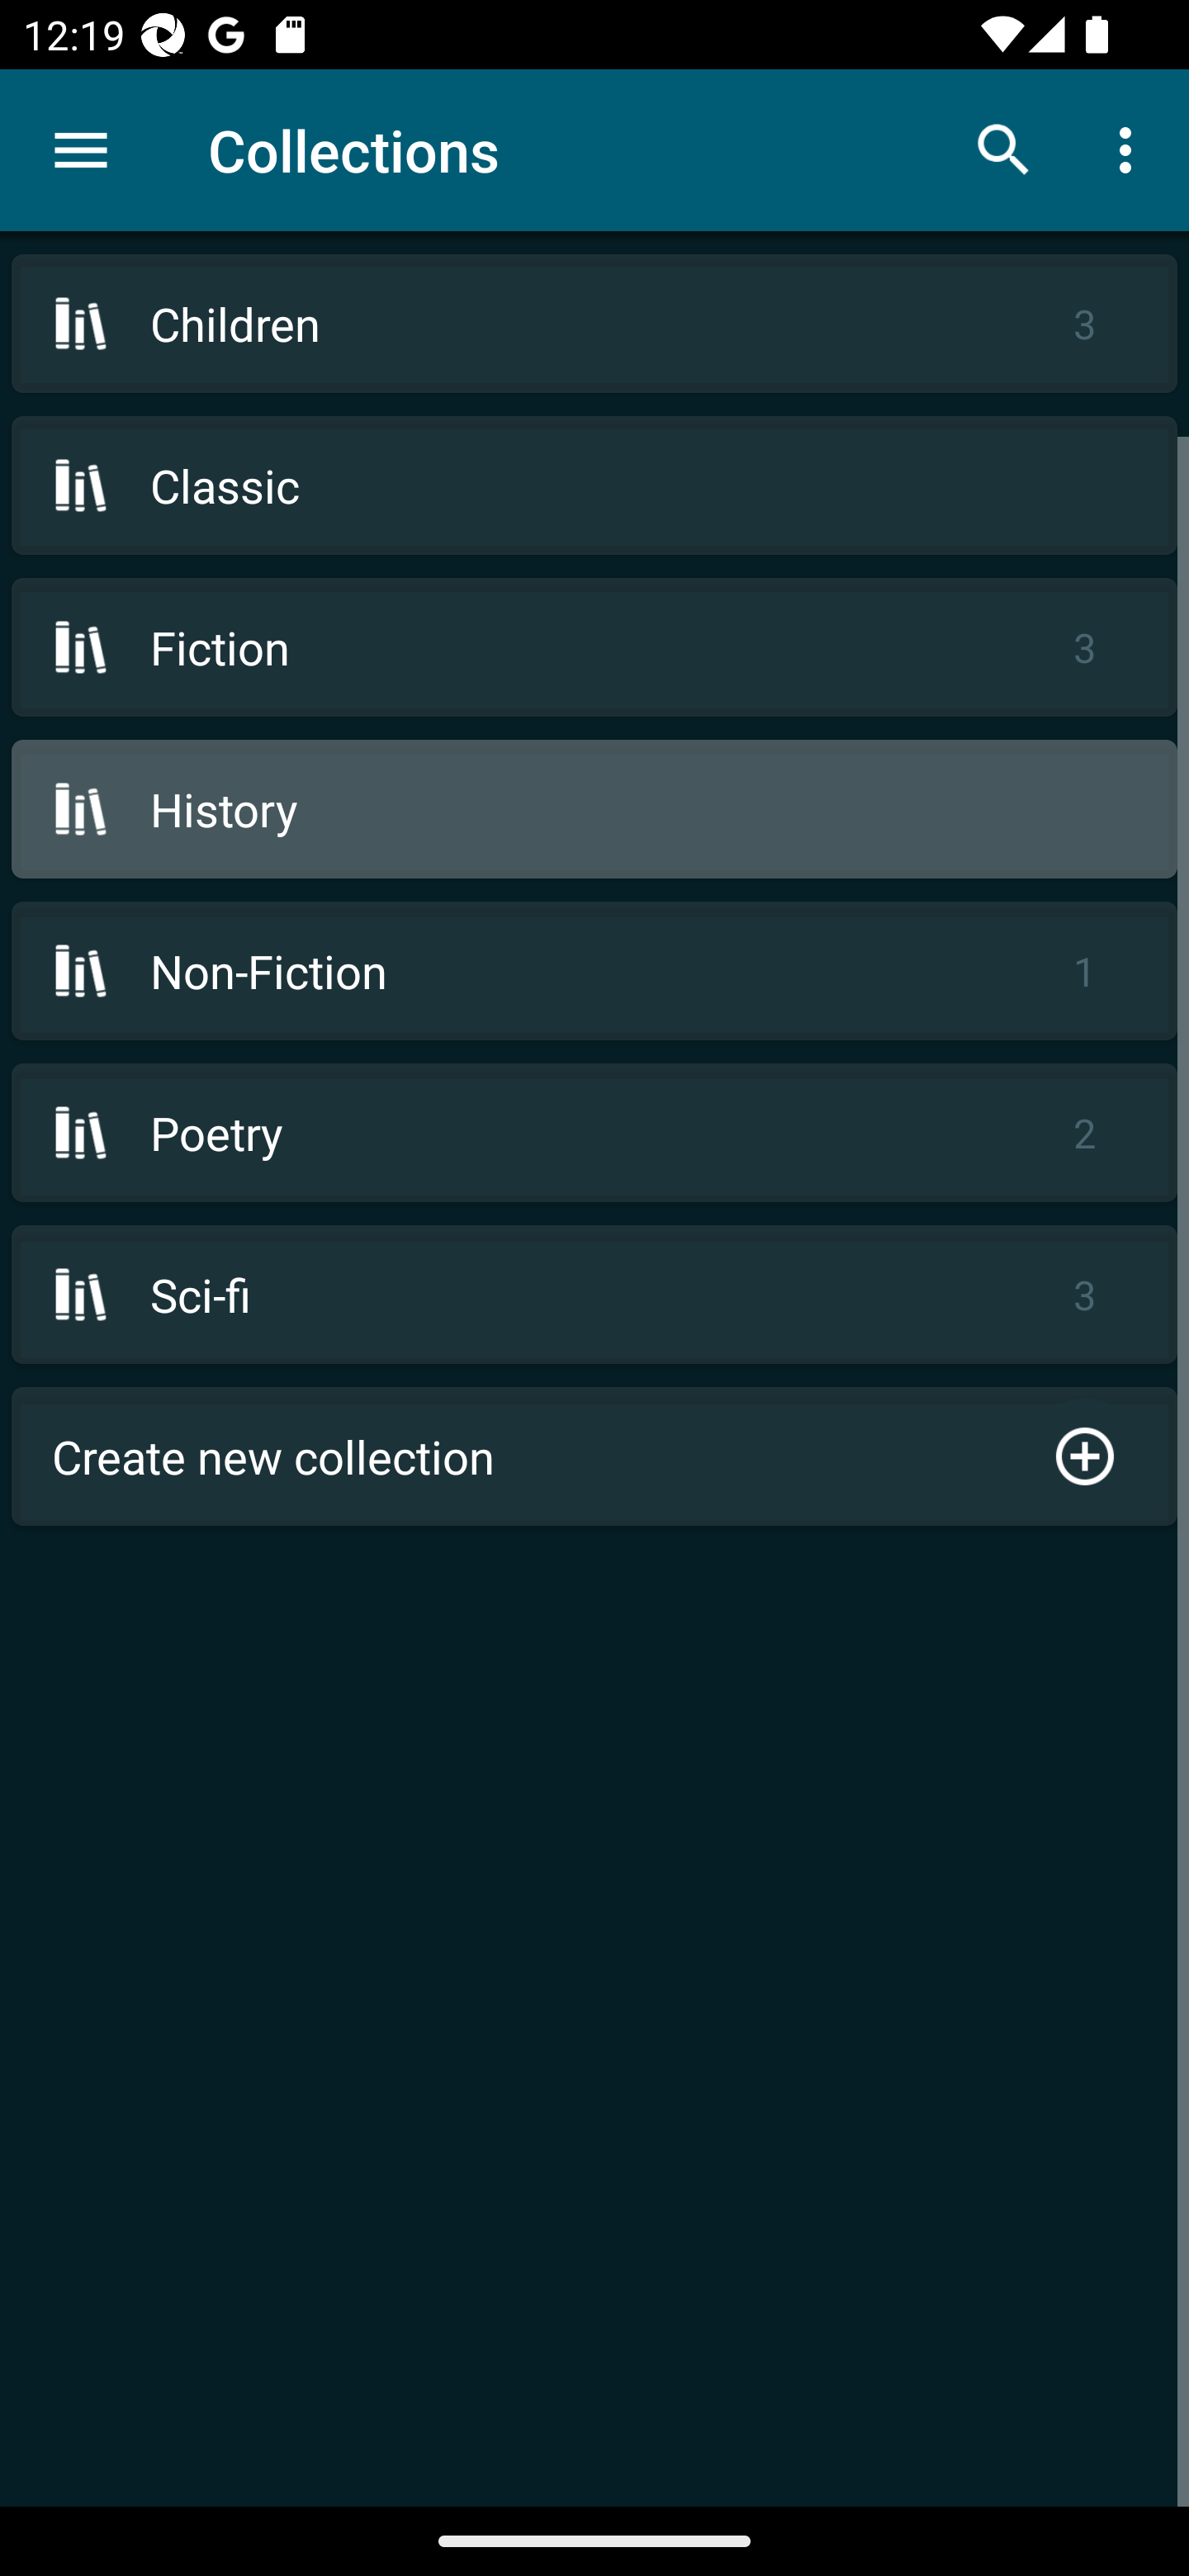 The height and width of the screenshot is (2576, 1189). Describe the element at coordinates (81, 150) in the screenshot. I see `Menu` at that location.